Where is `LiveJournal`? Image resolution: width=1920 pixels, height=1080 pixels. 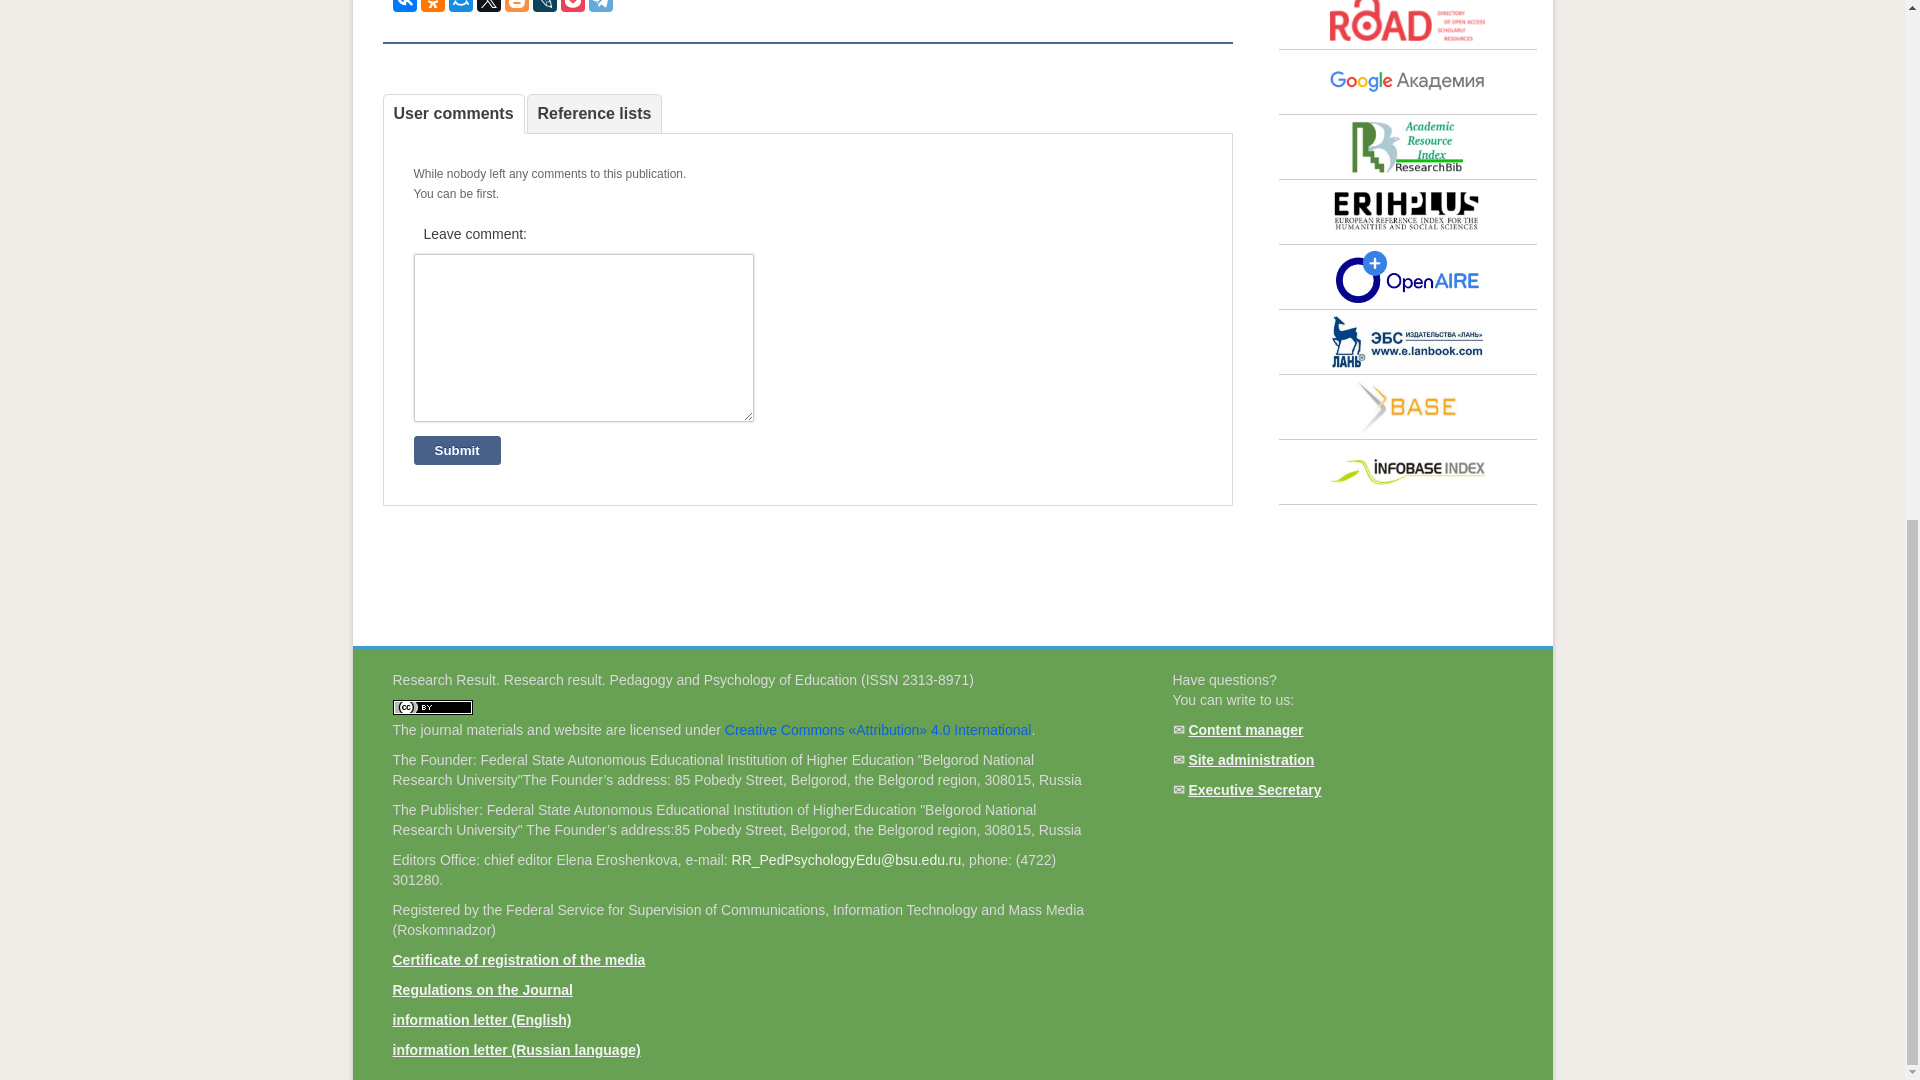 LiveJournal is located at coordinates (544, 6).